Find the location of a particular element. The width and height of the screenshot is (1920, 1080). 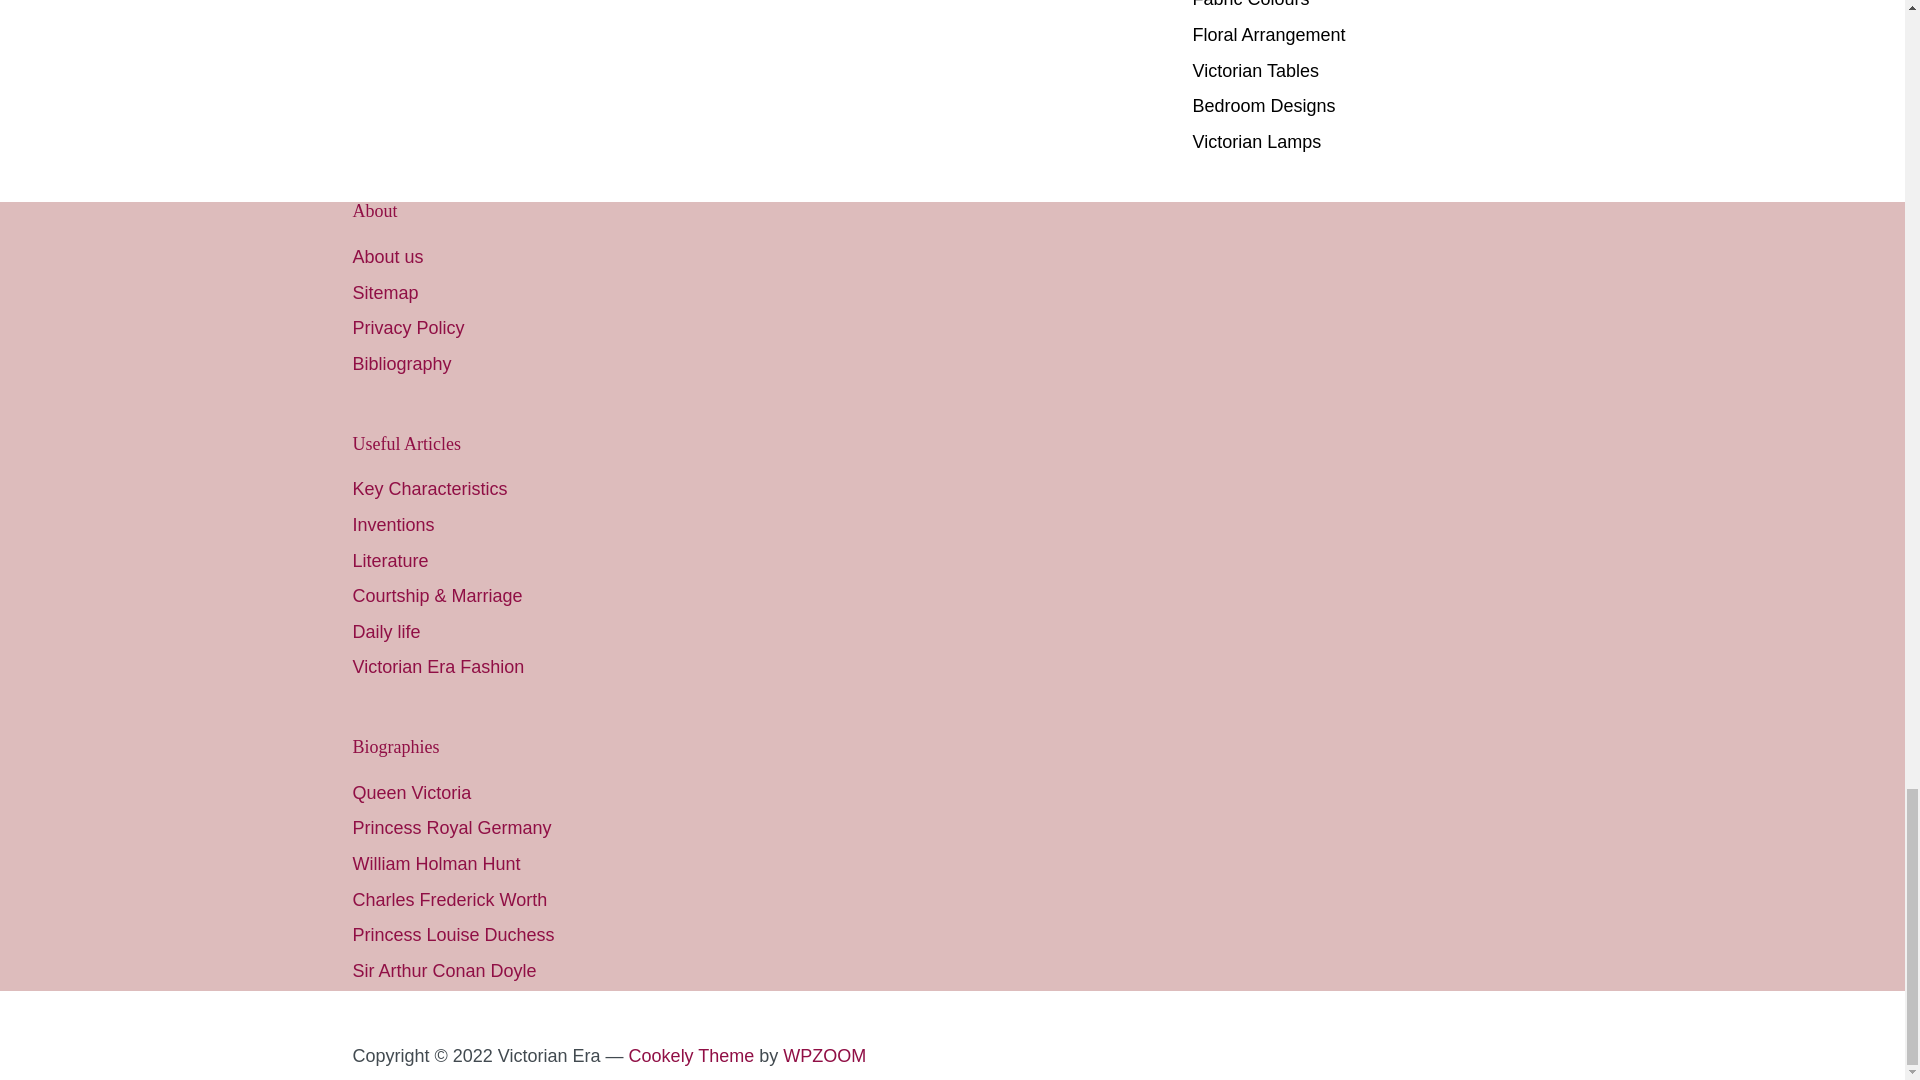

Fabric Colours is located at coordinates (1250, 4).